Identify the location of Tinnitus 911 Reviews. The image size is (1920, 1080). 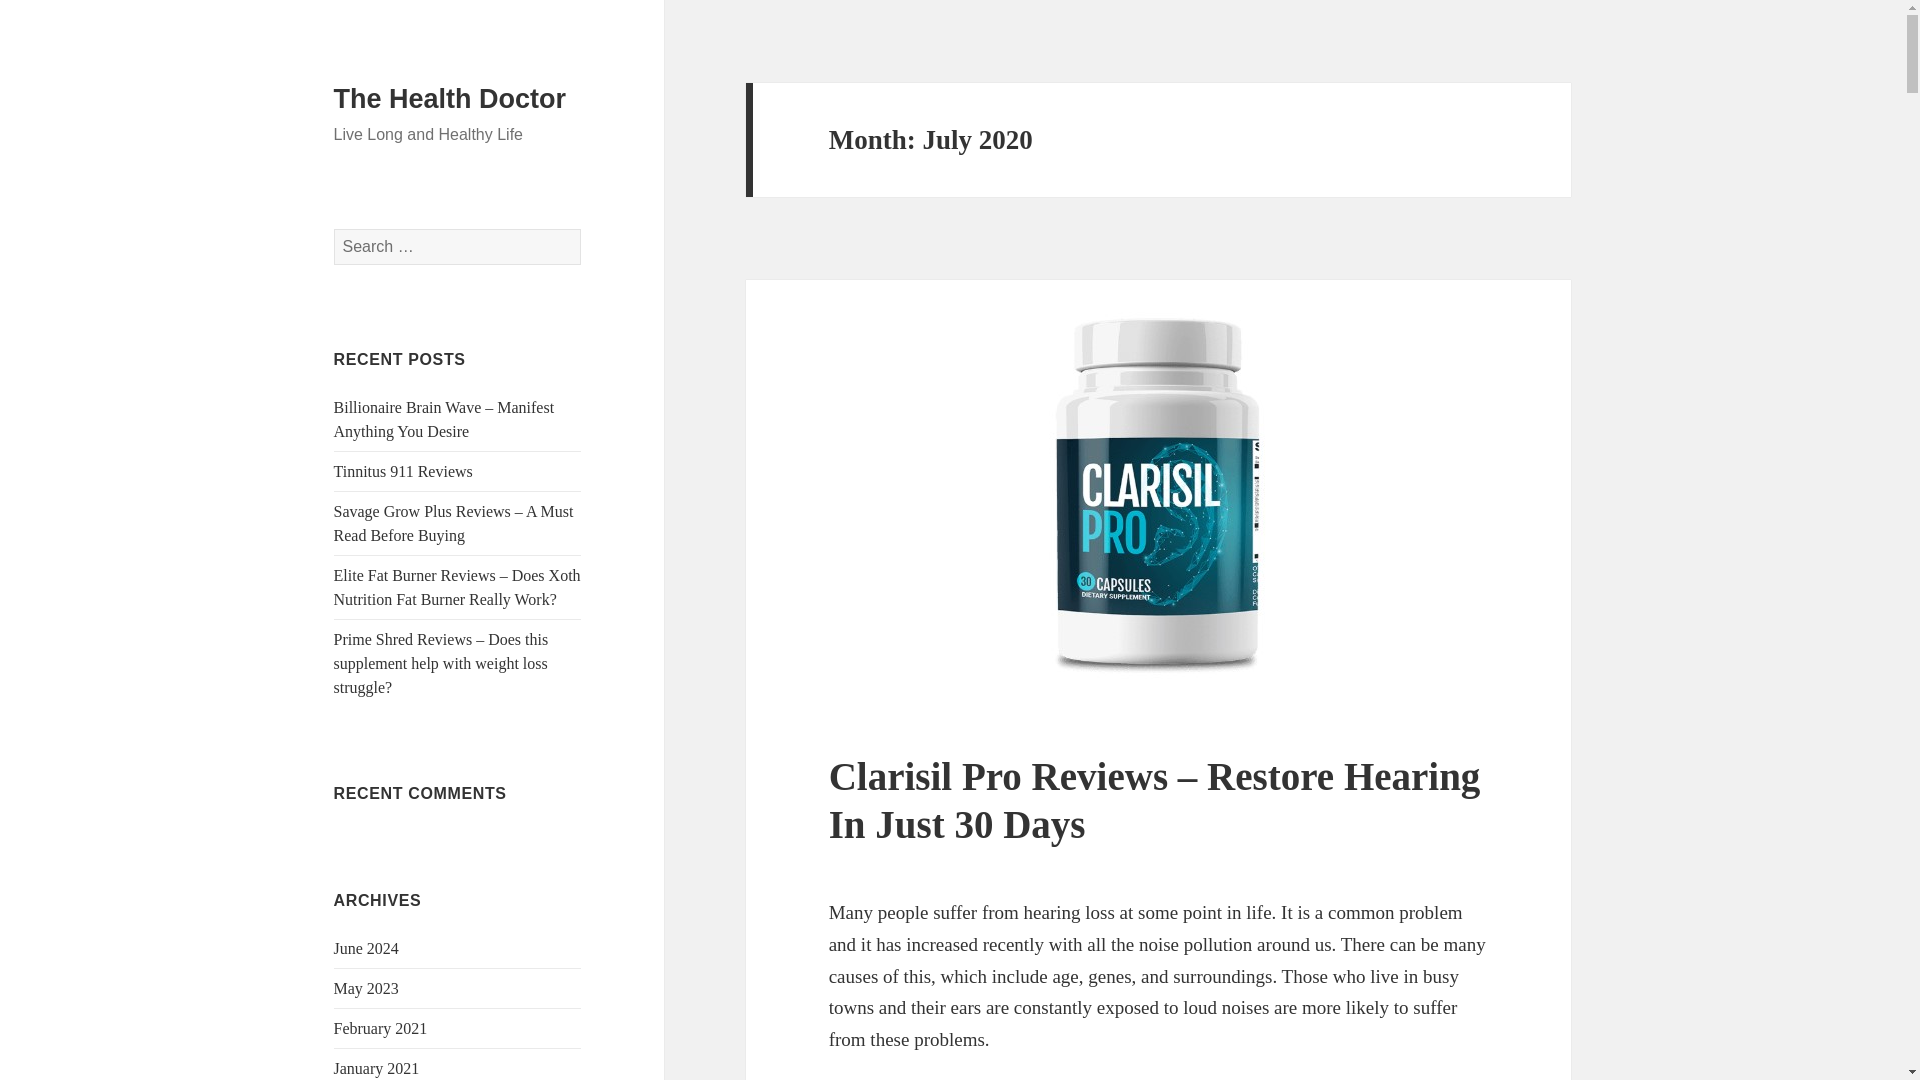
(403, 471).